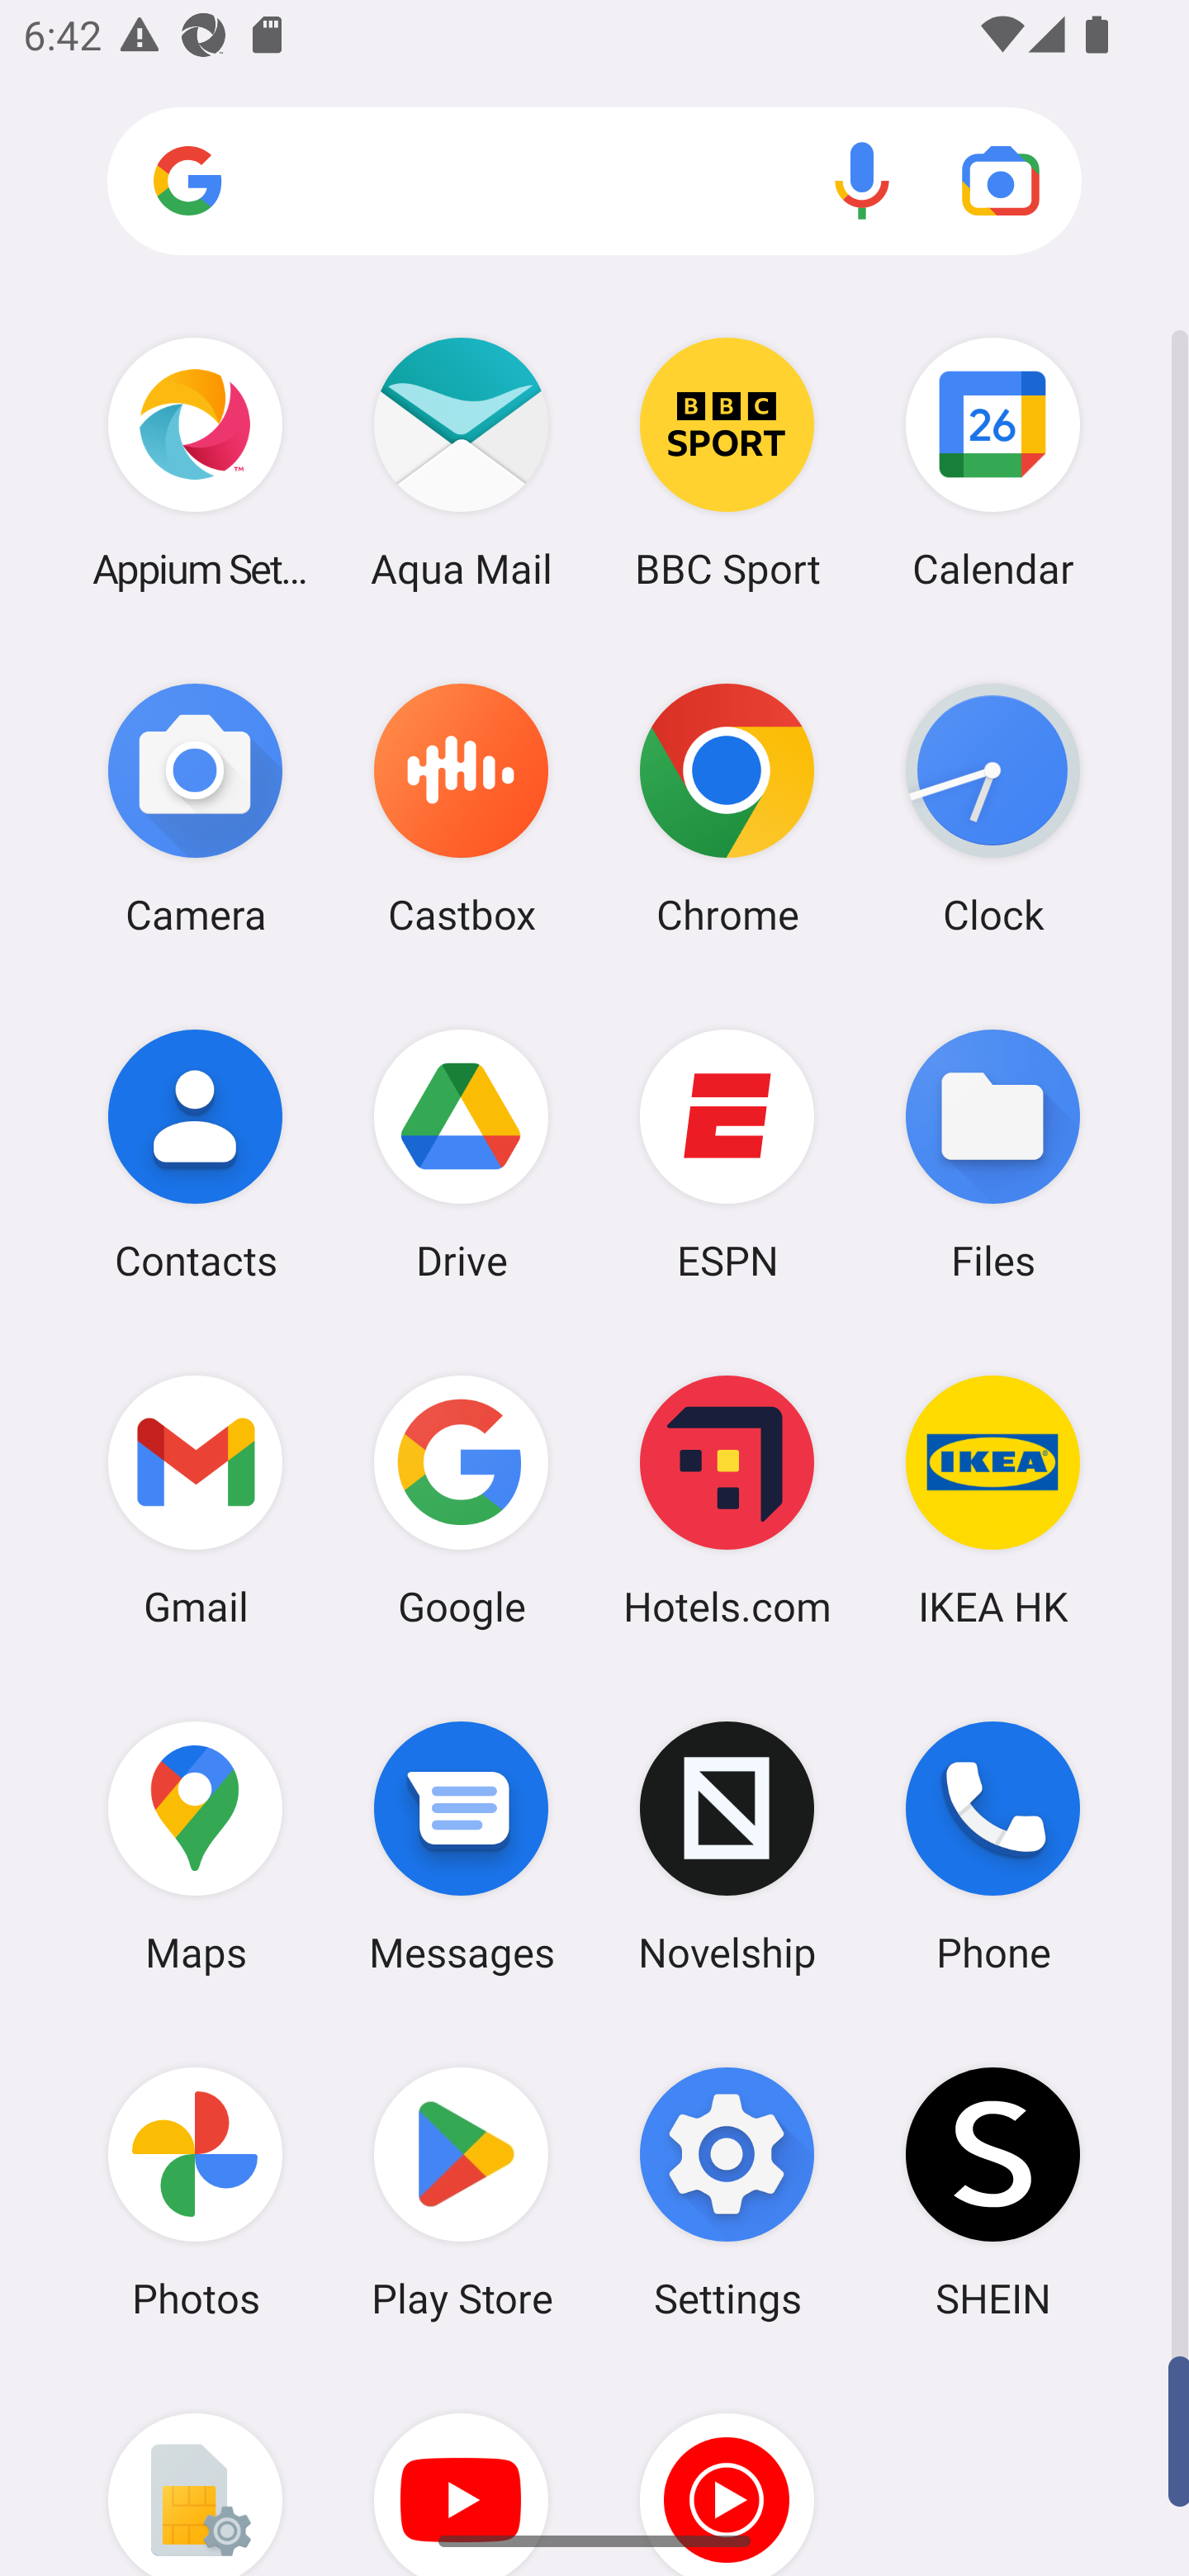 The width and height of the screenshot is (1189, 2576). What do you see at coordinates (594, 182) in the screenshot?
I see `Search apps, web and more` at bounding box center [594, 182].